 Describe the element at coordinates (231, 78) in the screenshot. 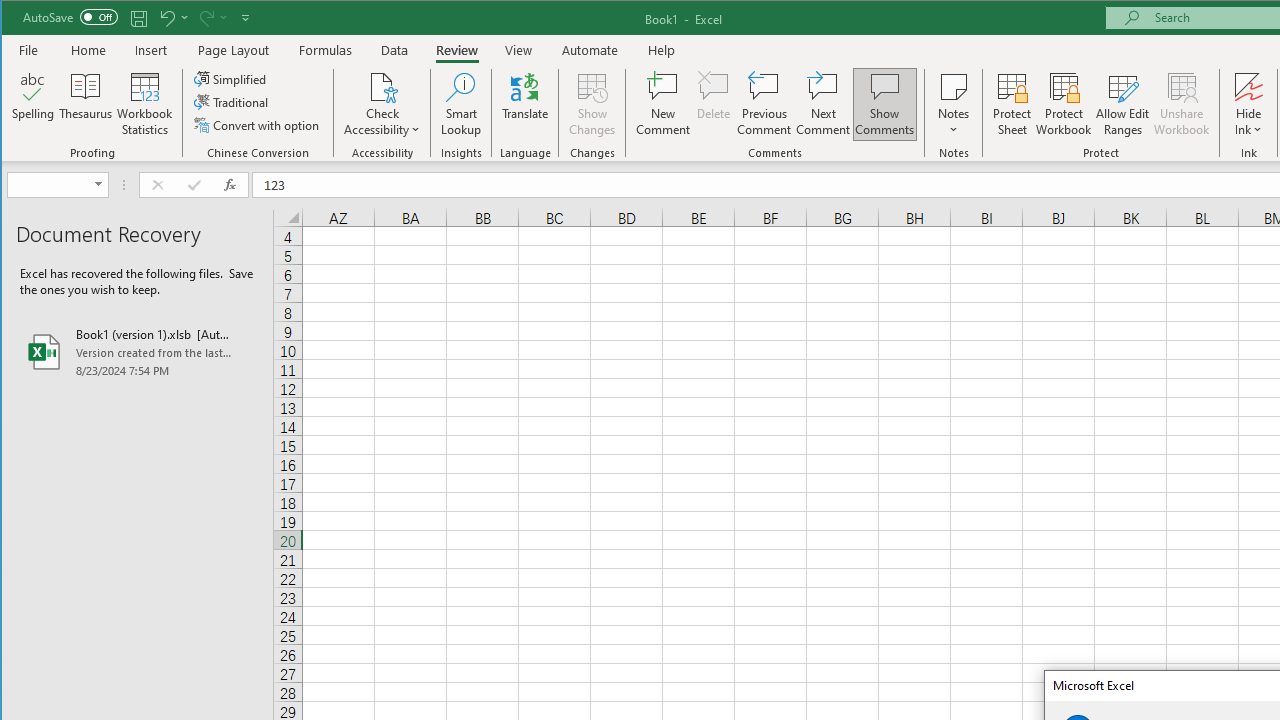

I see `Simplified` at that location.